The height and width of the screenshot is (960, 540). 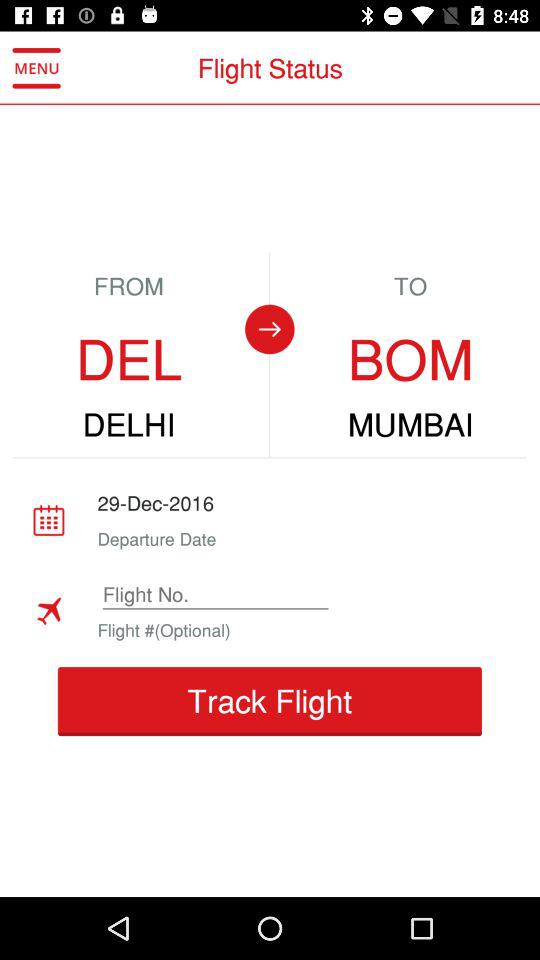 What do you see at coordinates (215, 594) in the screenshot?
I see `type flight number` at bounding box center [215, 594].